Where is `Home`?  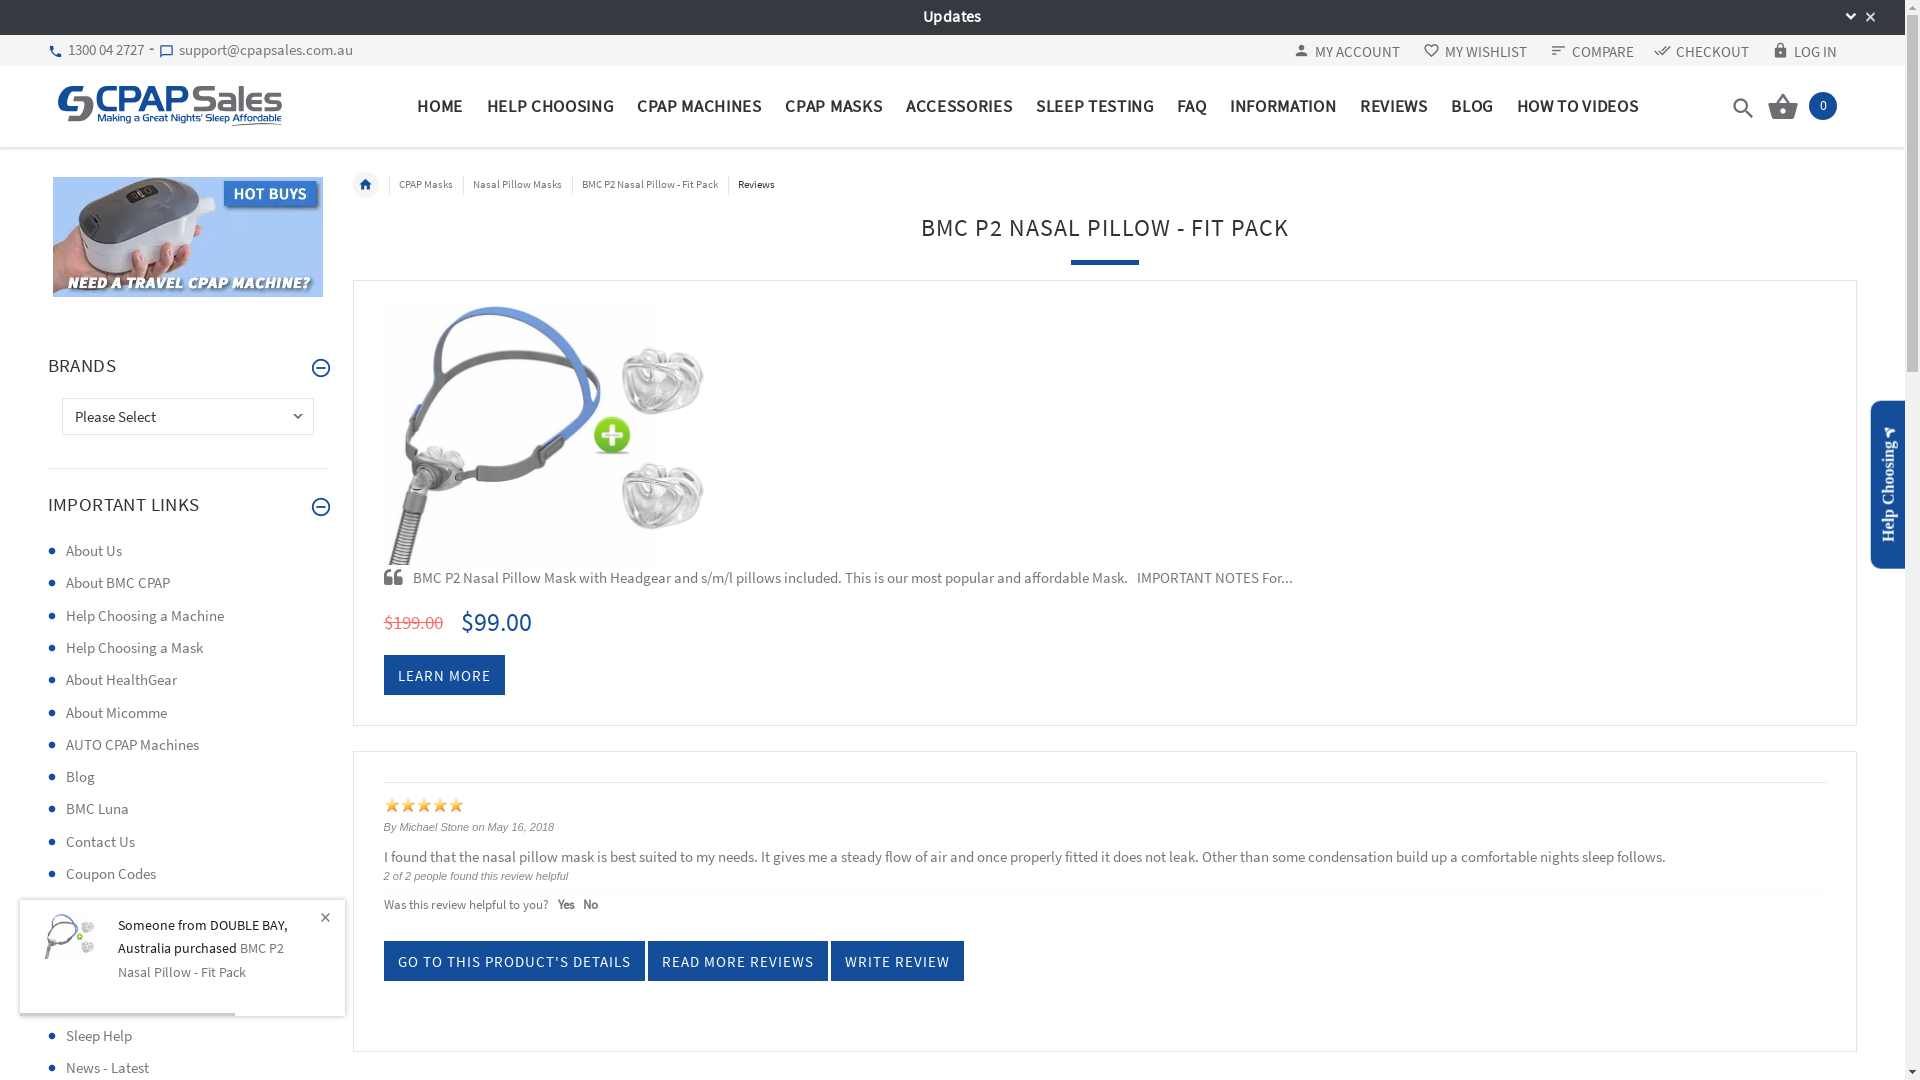
Home is located at coordinates (366, 185).